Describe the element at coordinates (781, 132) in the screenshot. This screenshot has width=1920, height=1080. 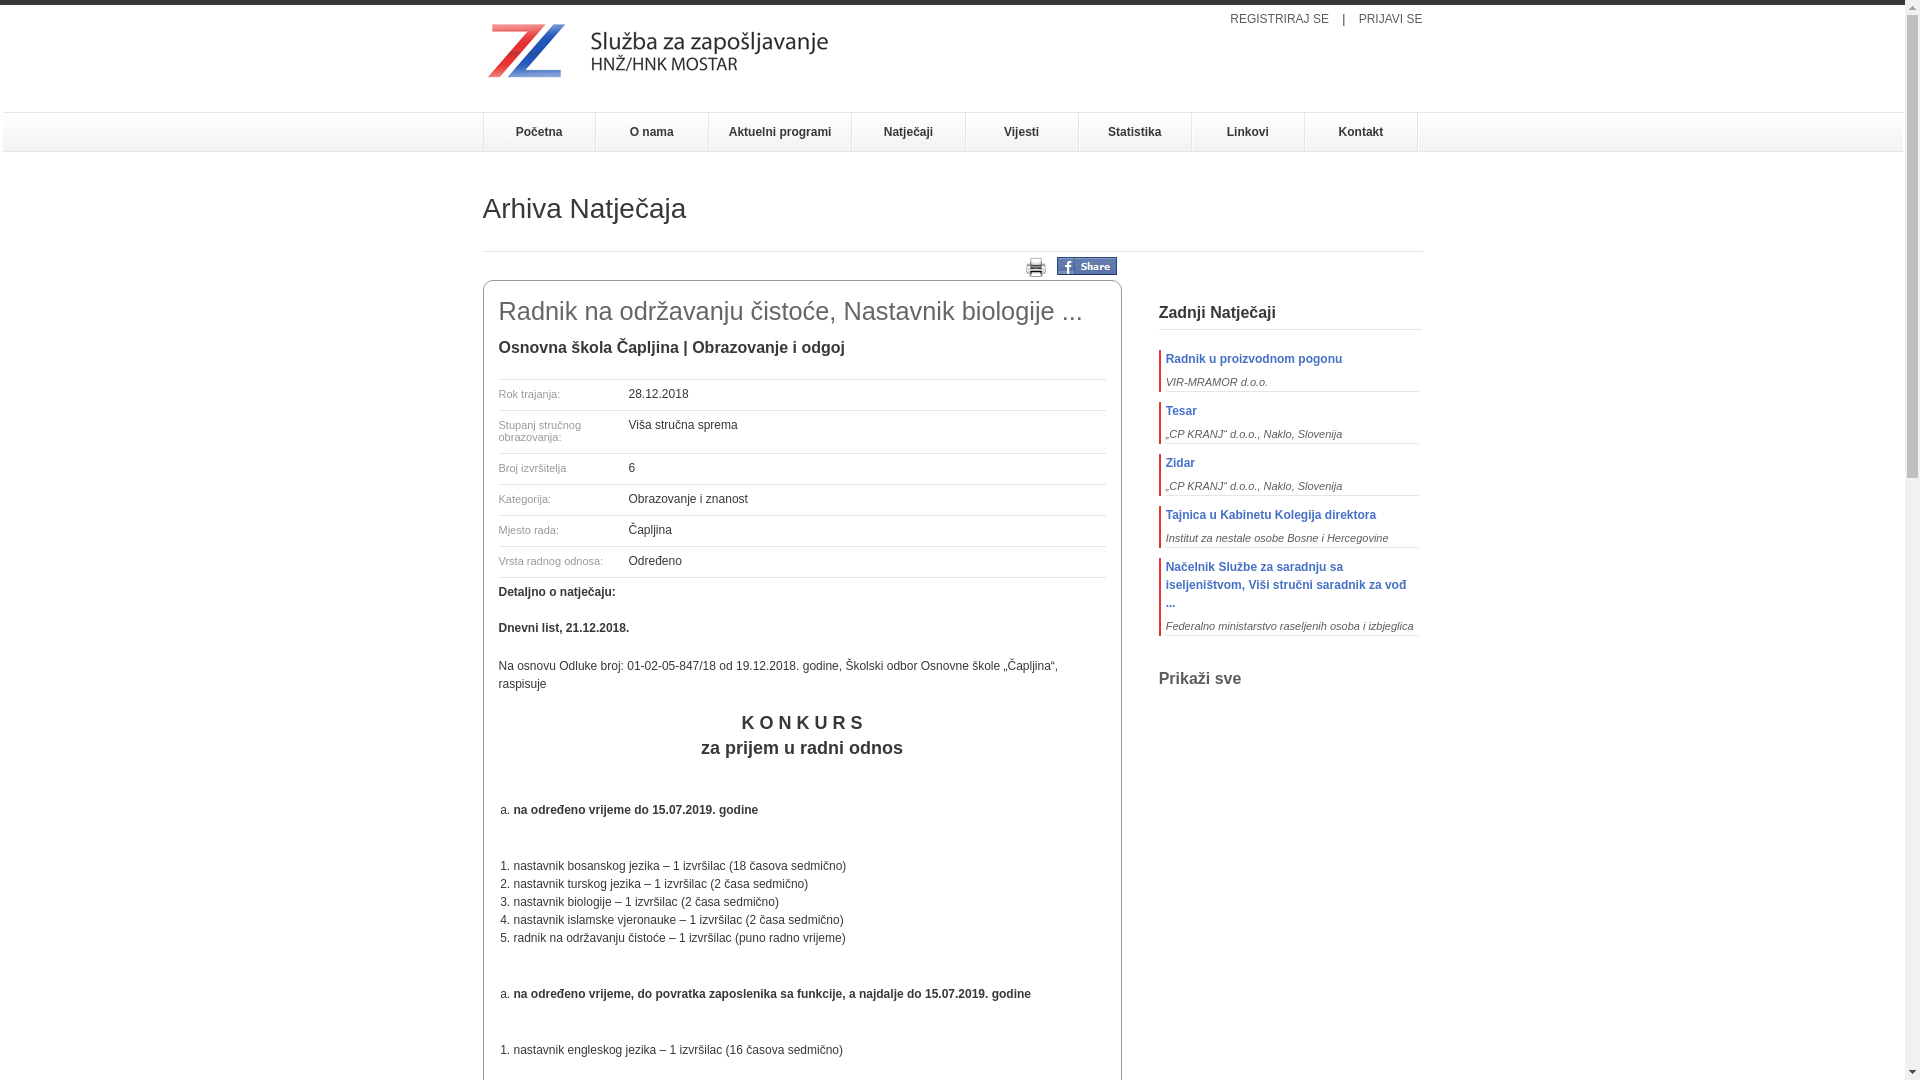
I see `Aktuelni programi` at that location.